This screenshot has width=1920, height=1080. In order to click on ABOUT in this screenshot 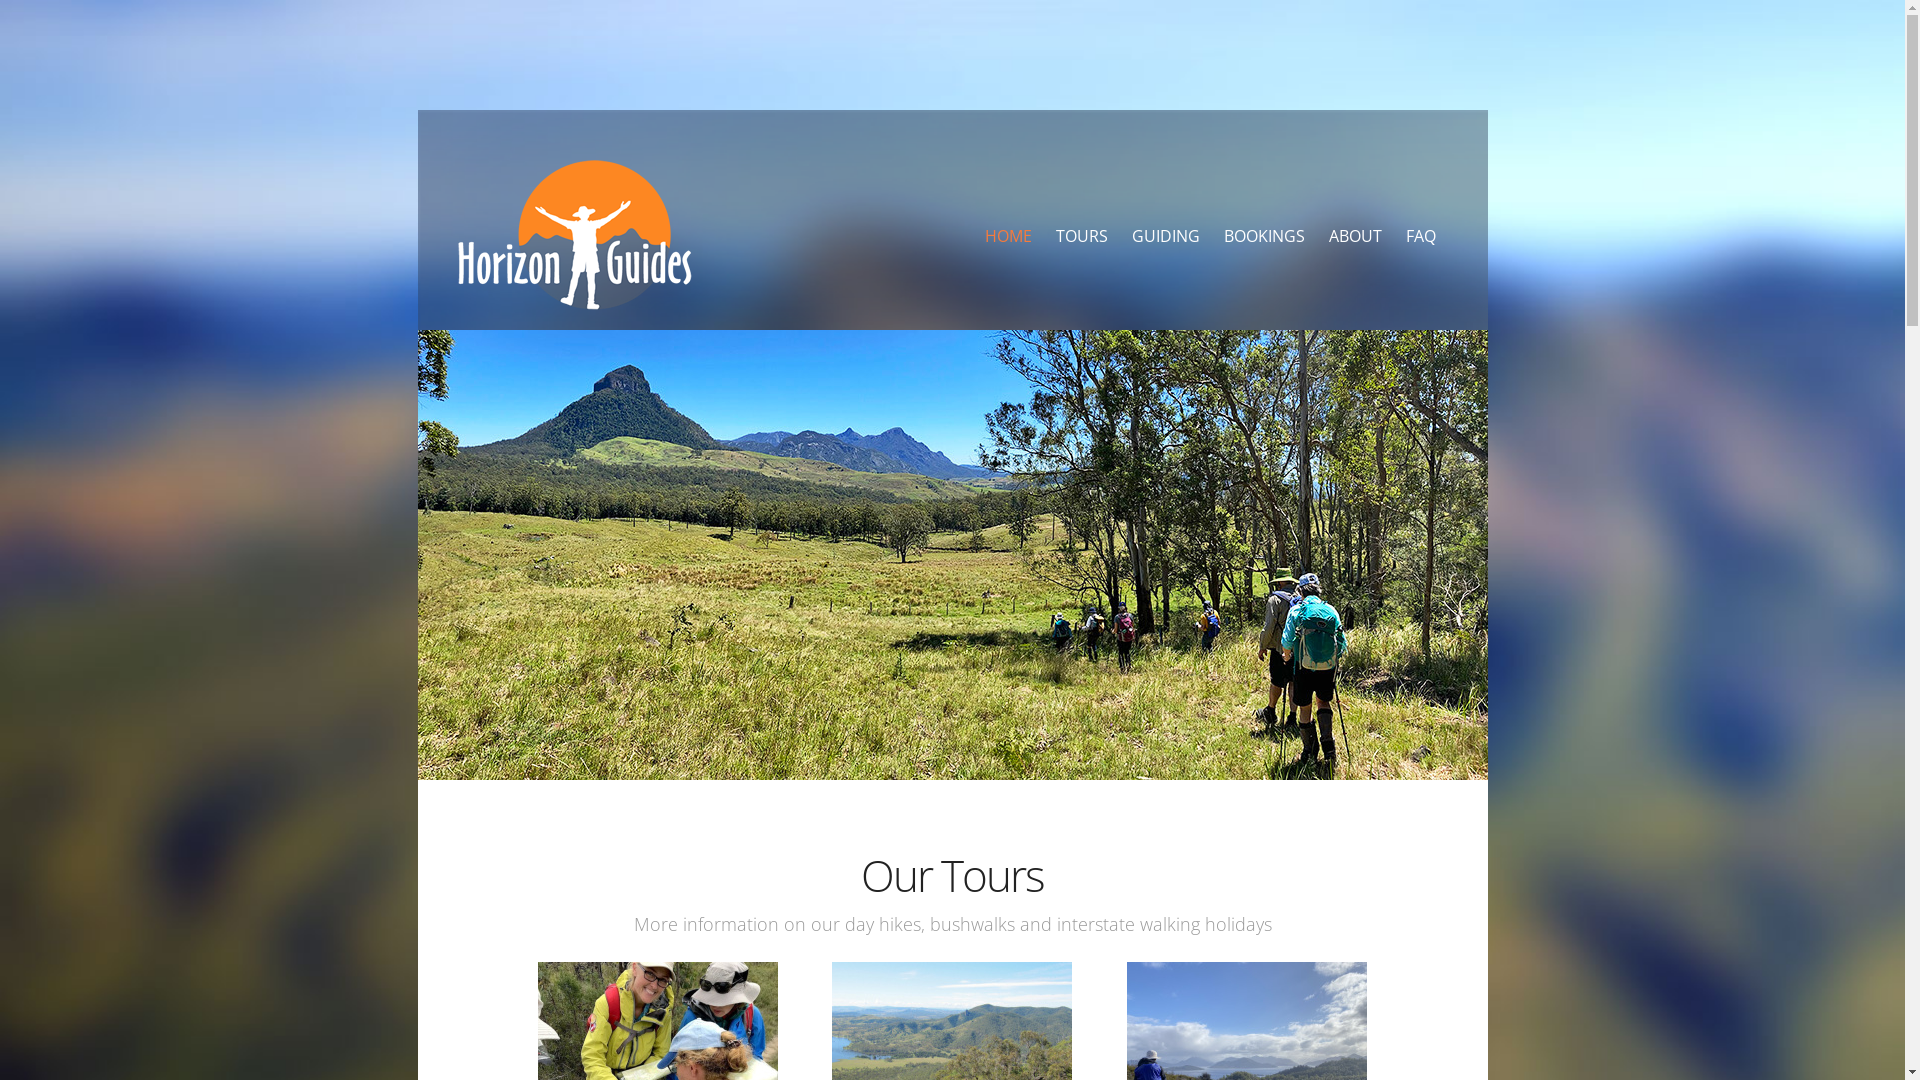, I will do `click(1354, 236)`.